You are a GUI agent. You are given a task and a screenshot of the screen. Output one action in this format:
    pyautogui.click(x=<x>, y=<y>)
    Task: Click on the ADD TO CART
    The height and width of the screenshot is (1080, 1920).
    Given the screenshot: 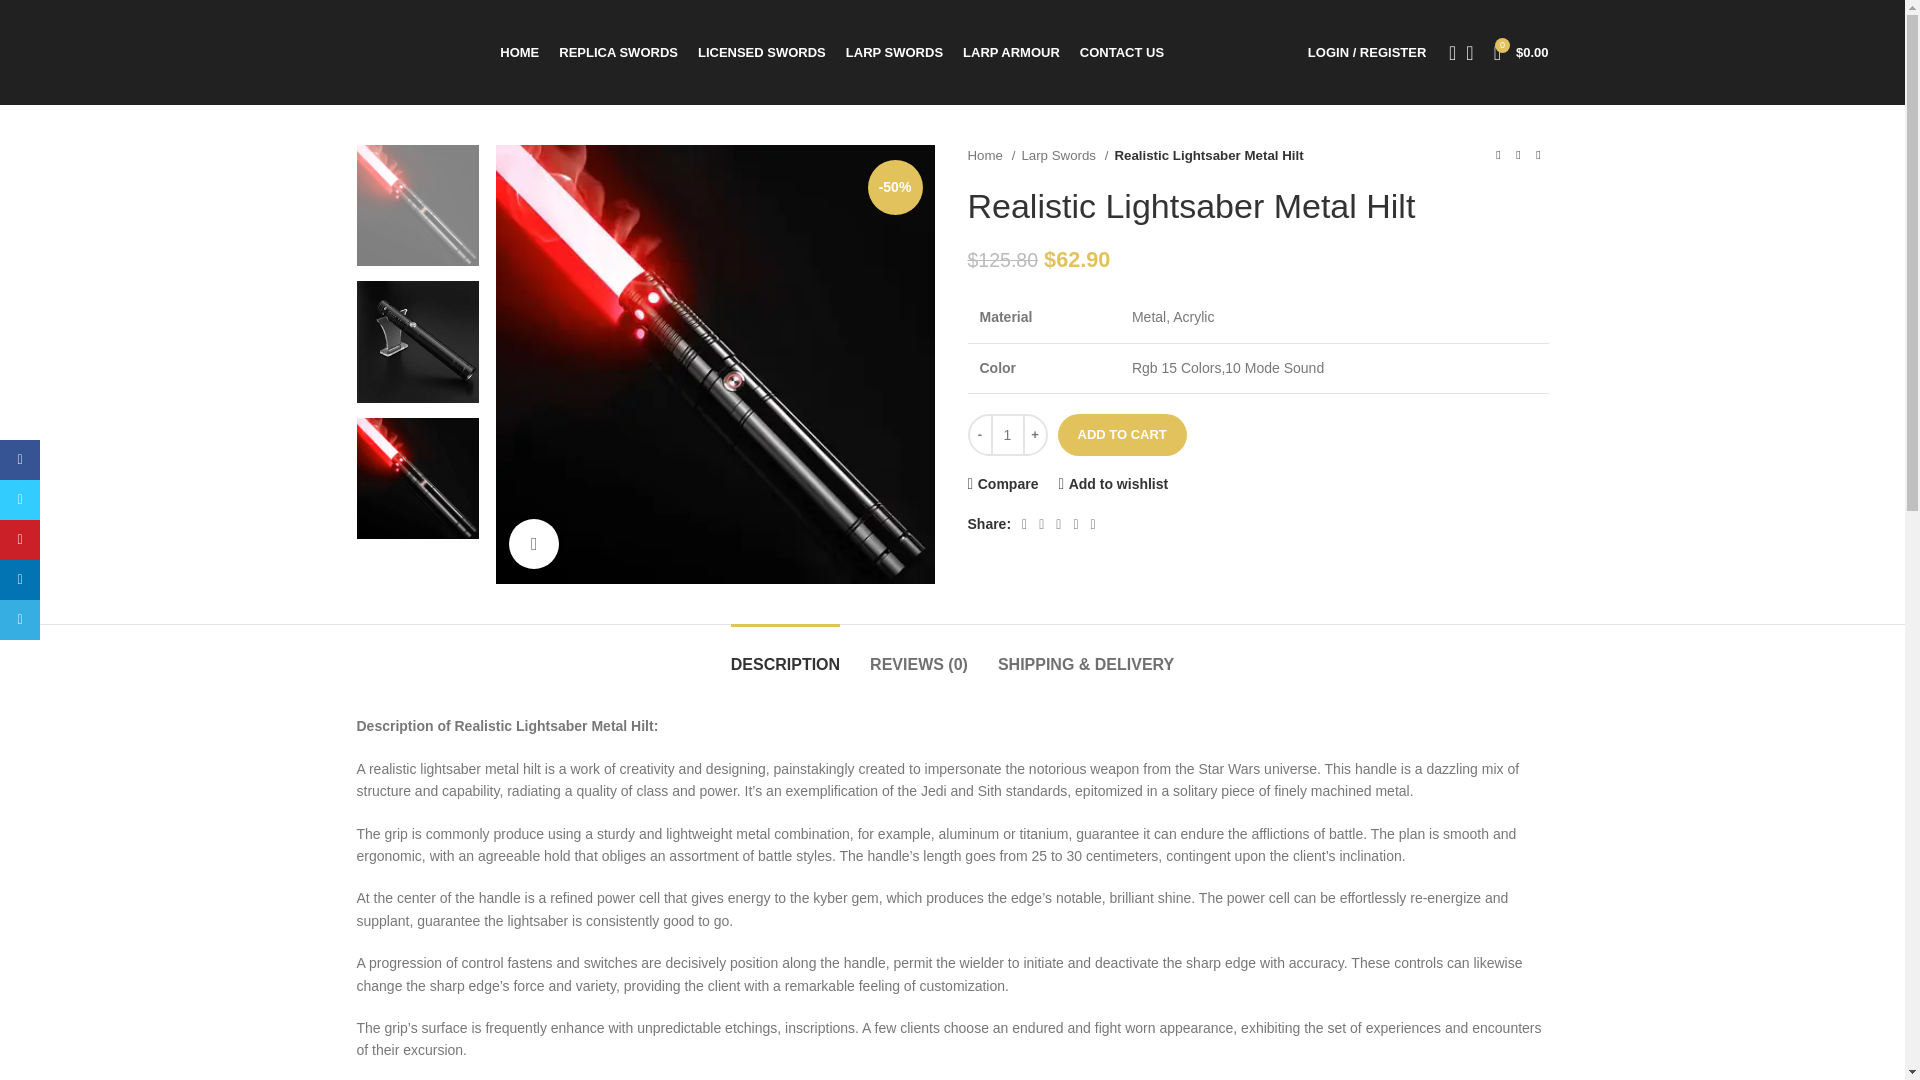 What is the action you would take?
    pyautogui.click(x=1122, y=434)
    